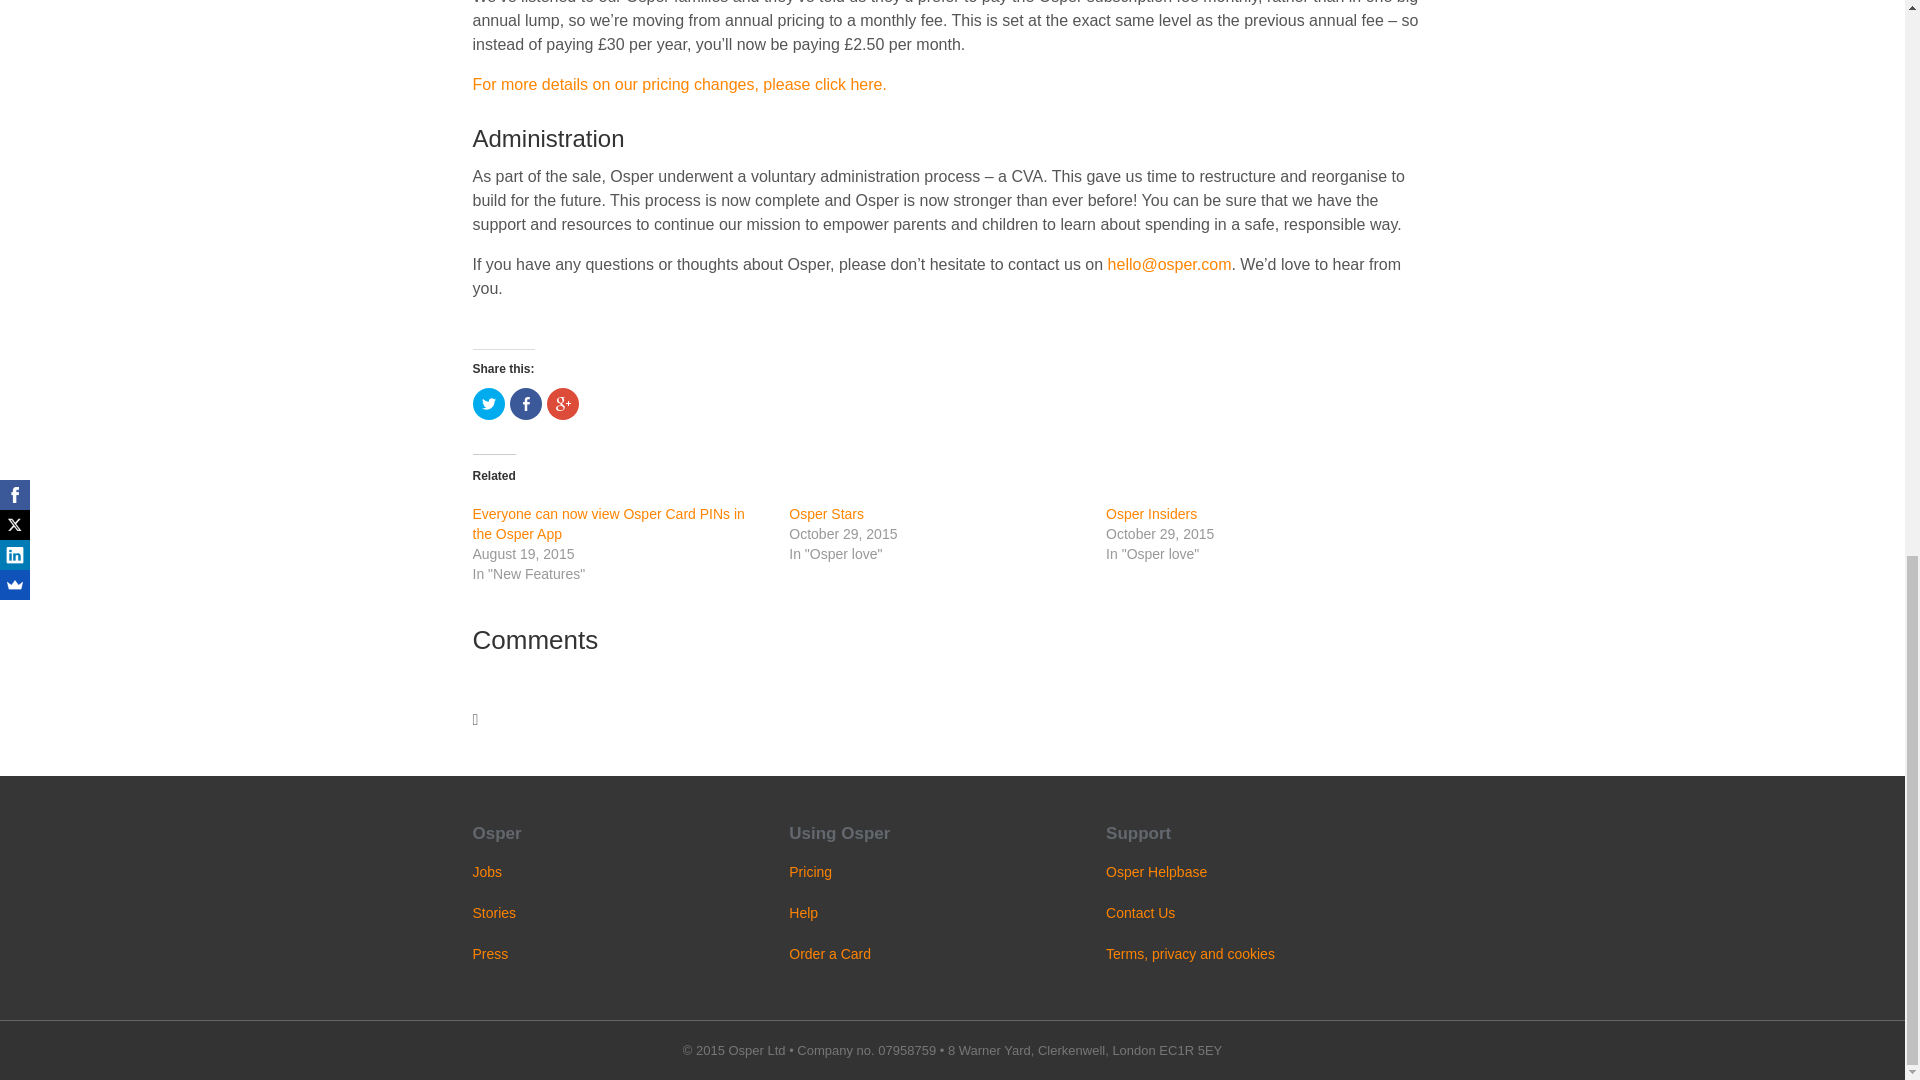 The width and height of the screenshot is (1920, 1080). I want to click on Press, so click(490, 954).